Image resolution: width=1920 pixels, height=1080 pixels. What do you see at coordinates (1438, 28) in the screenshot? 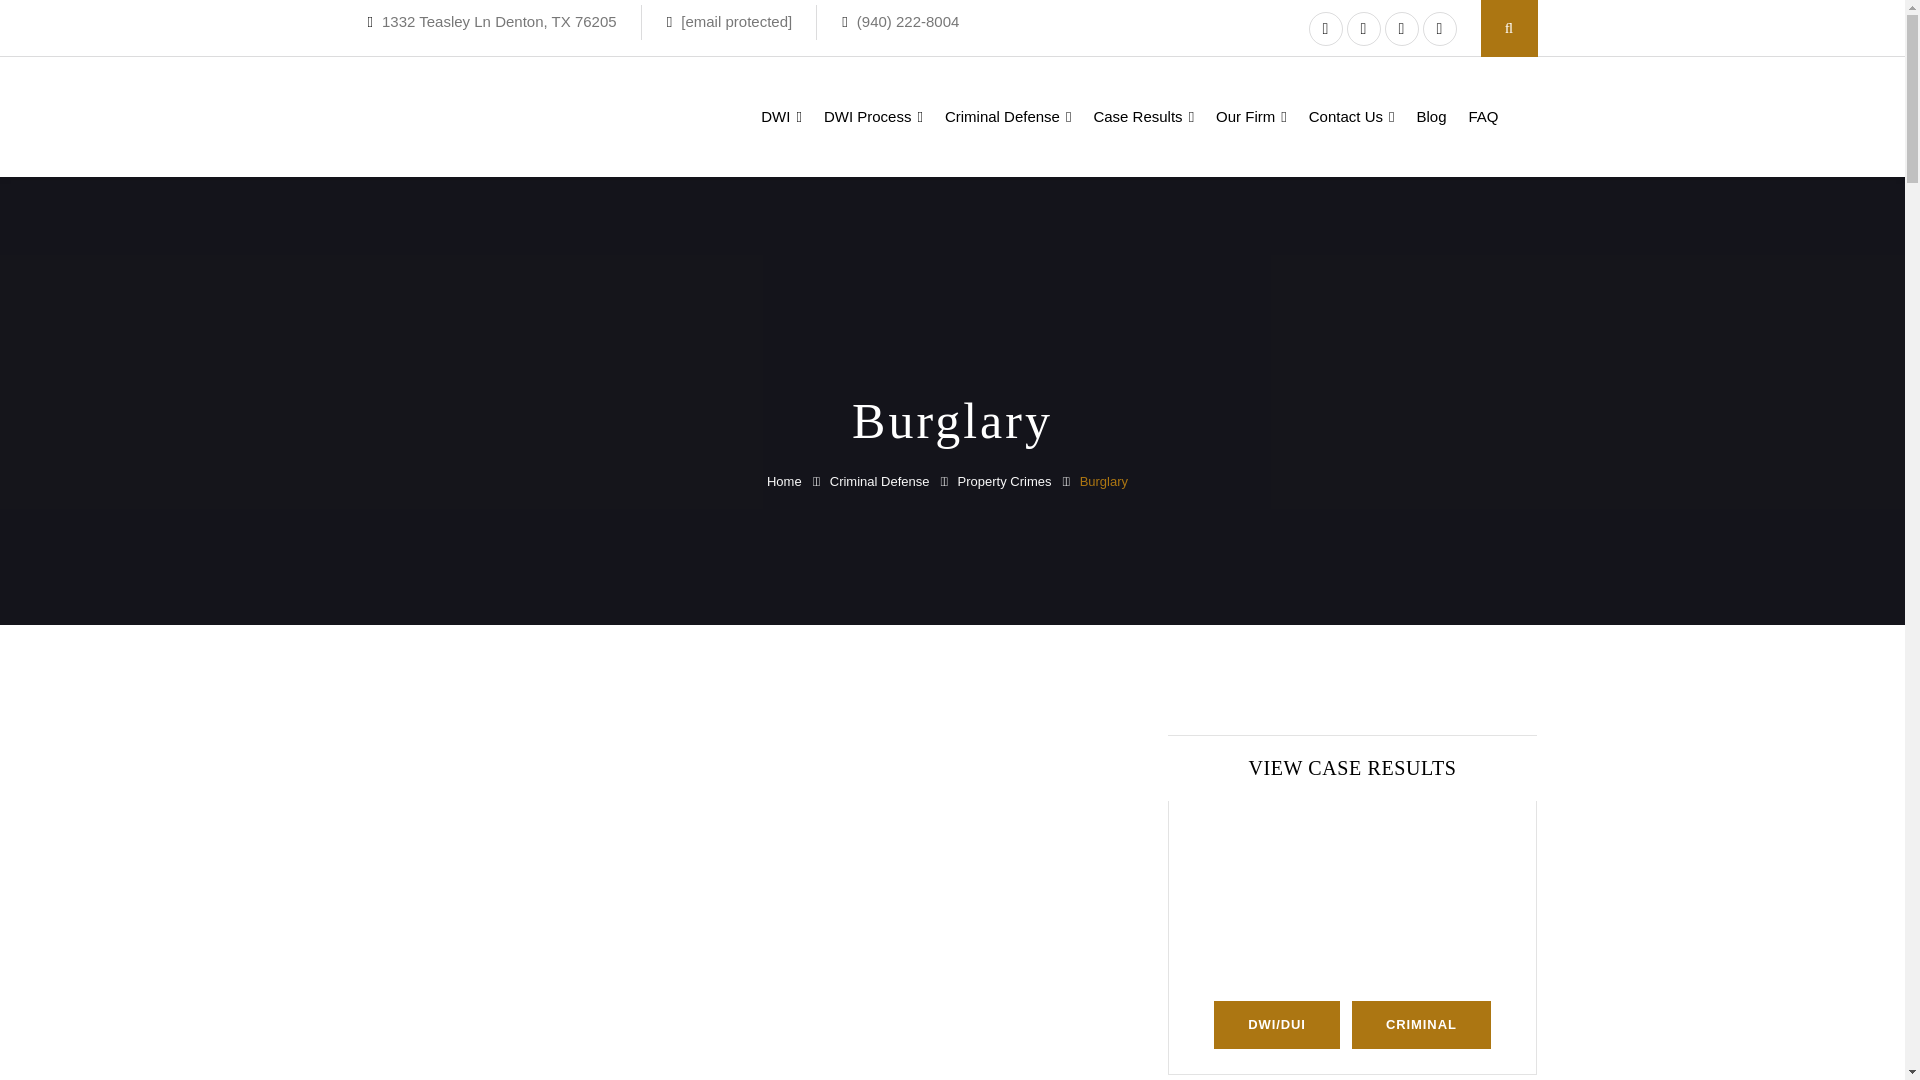
I see `Instagram` at bounding box center [1438, 28].